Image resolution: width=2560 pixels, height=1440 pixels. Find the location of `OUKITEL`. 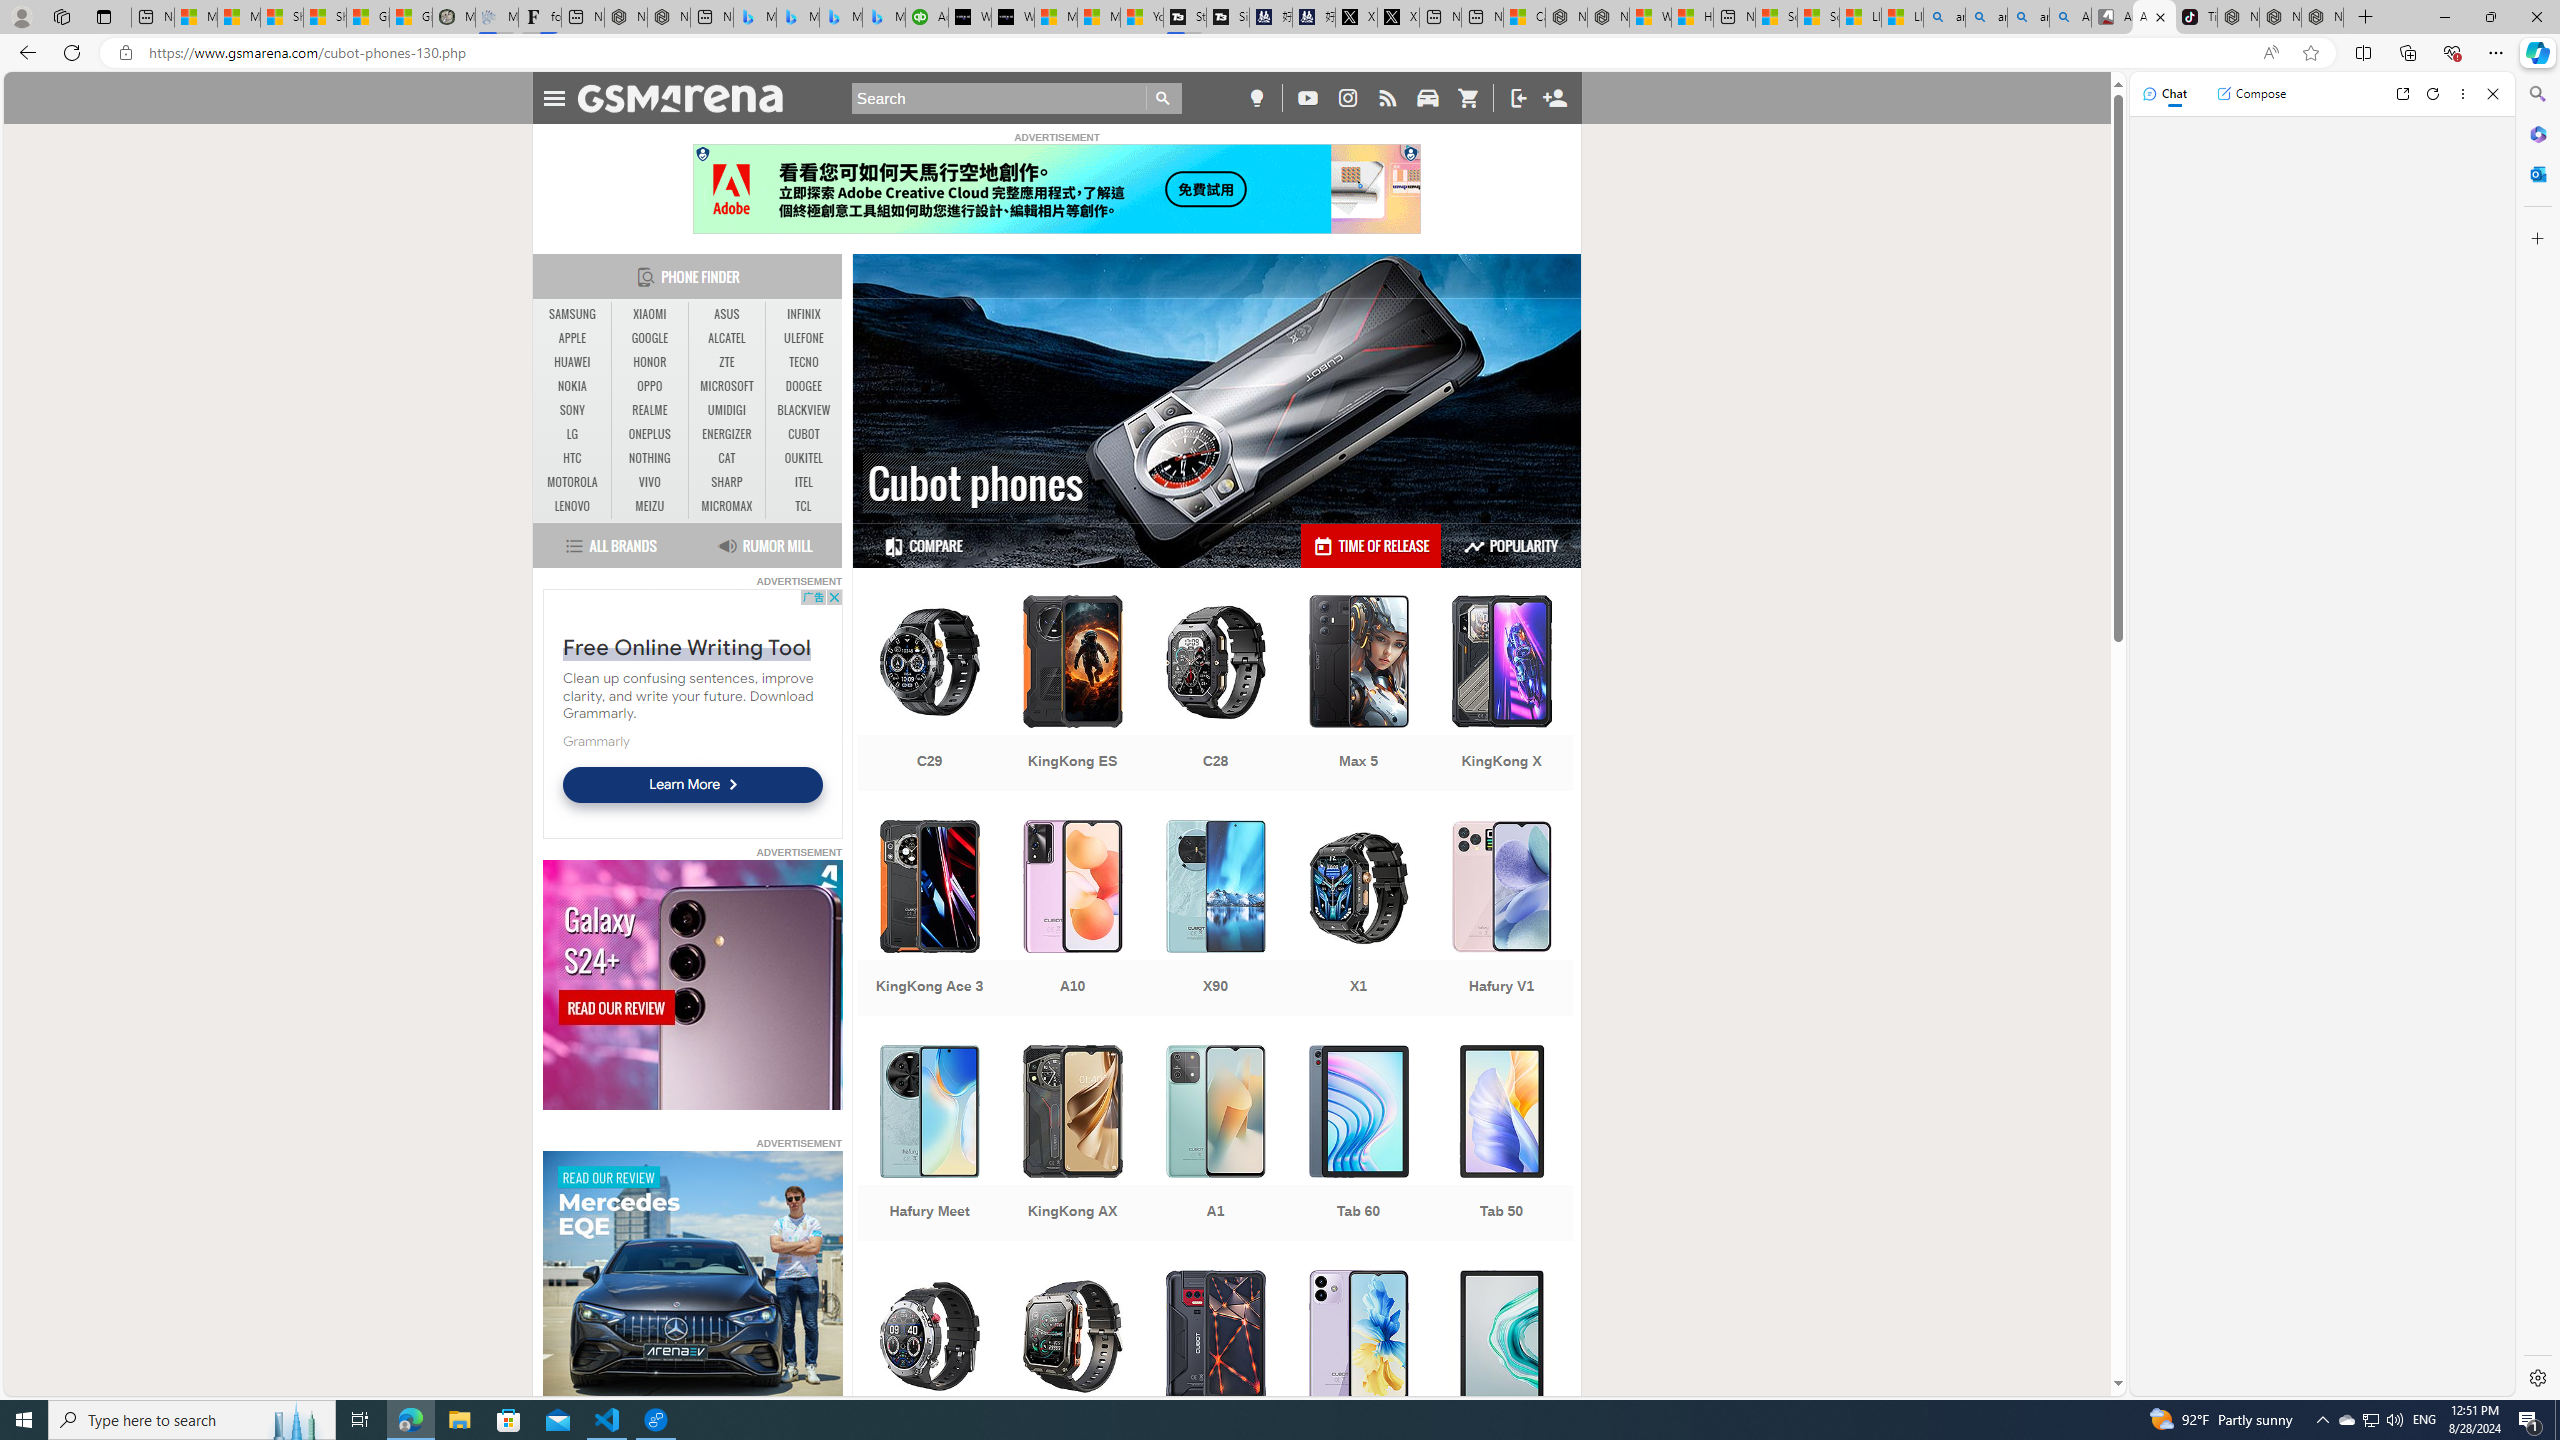

OUKITEL is located at coordinates (804, 459).